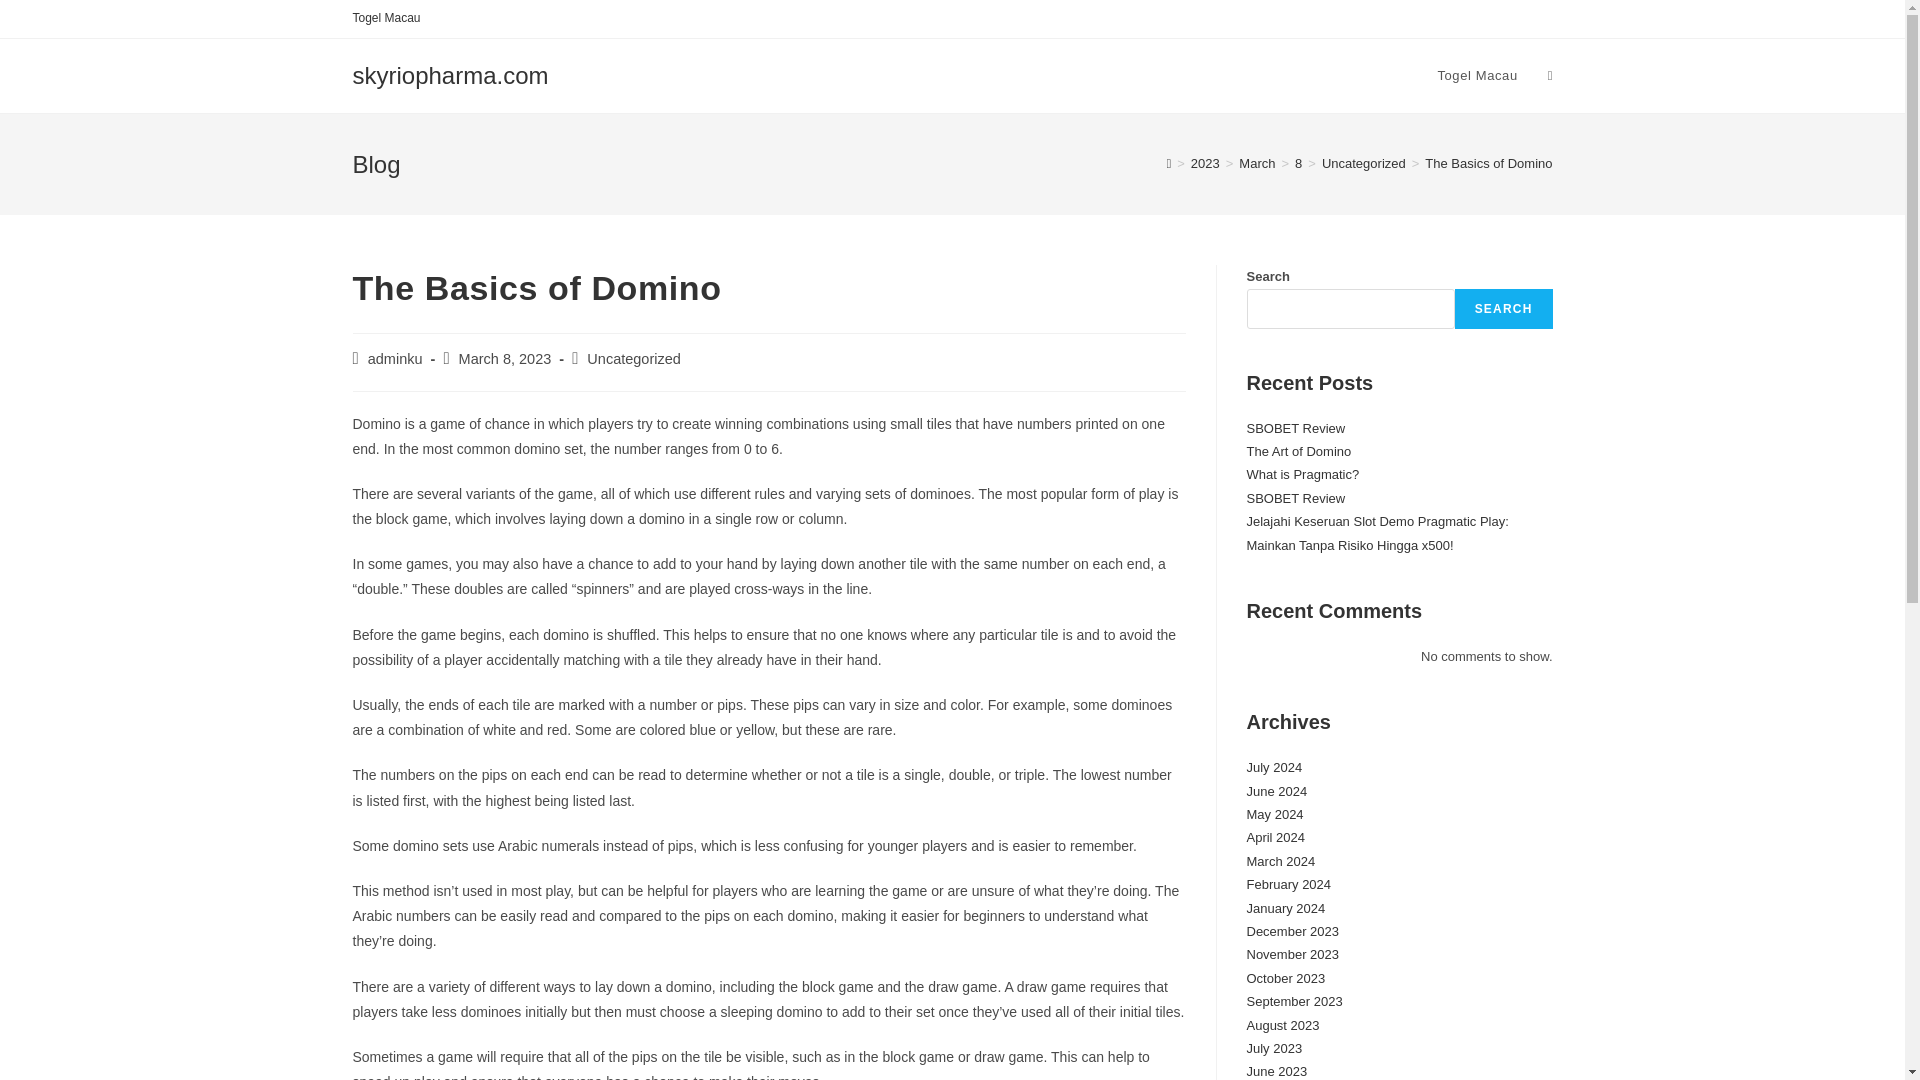 This screenshot has width=1920, height=1080. What do you see at coordinates (1288, 884) in the screenshot?
I see `February 2024` at bounding box center [1288, 884].